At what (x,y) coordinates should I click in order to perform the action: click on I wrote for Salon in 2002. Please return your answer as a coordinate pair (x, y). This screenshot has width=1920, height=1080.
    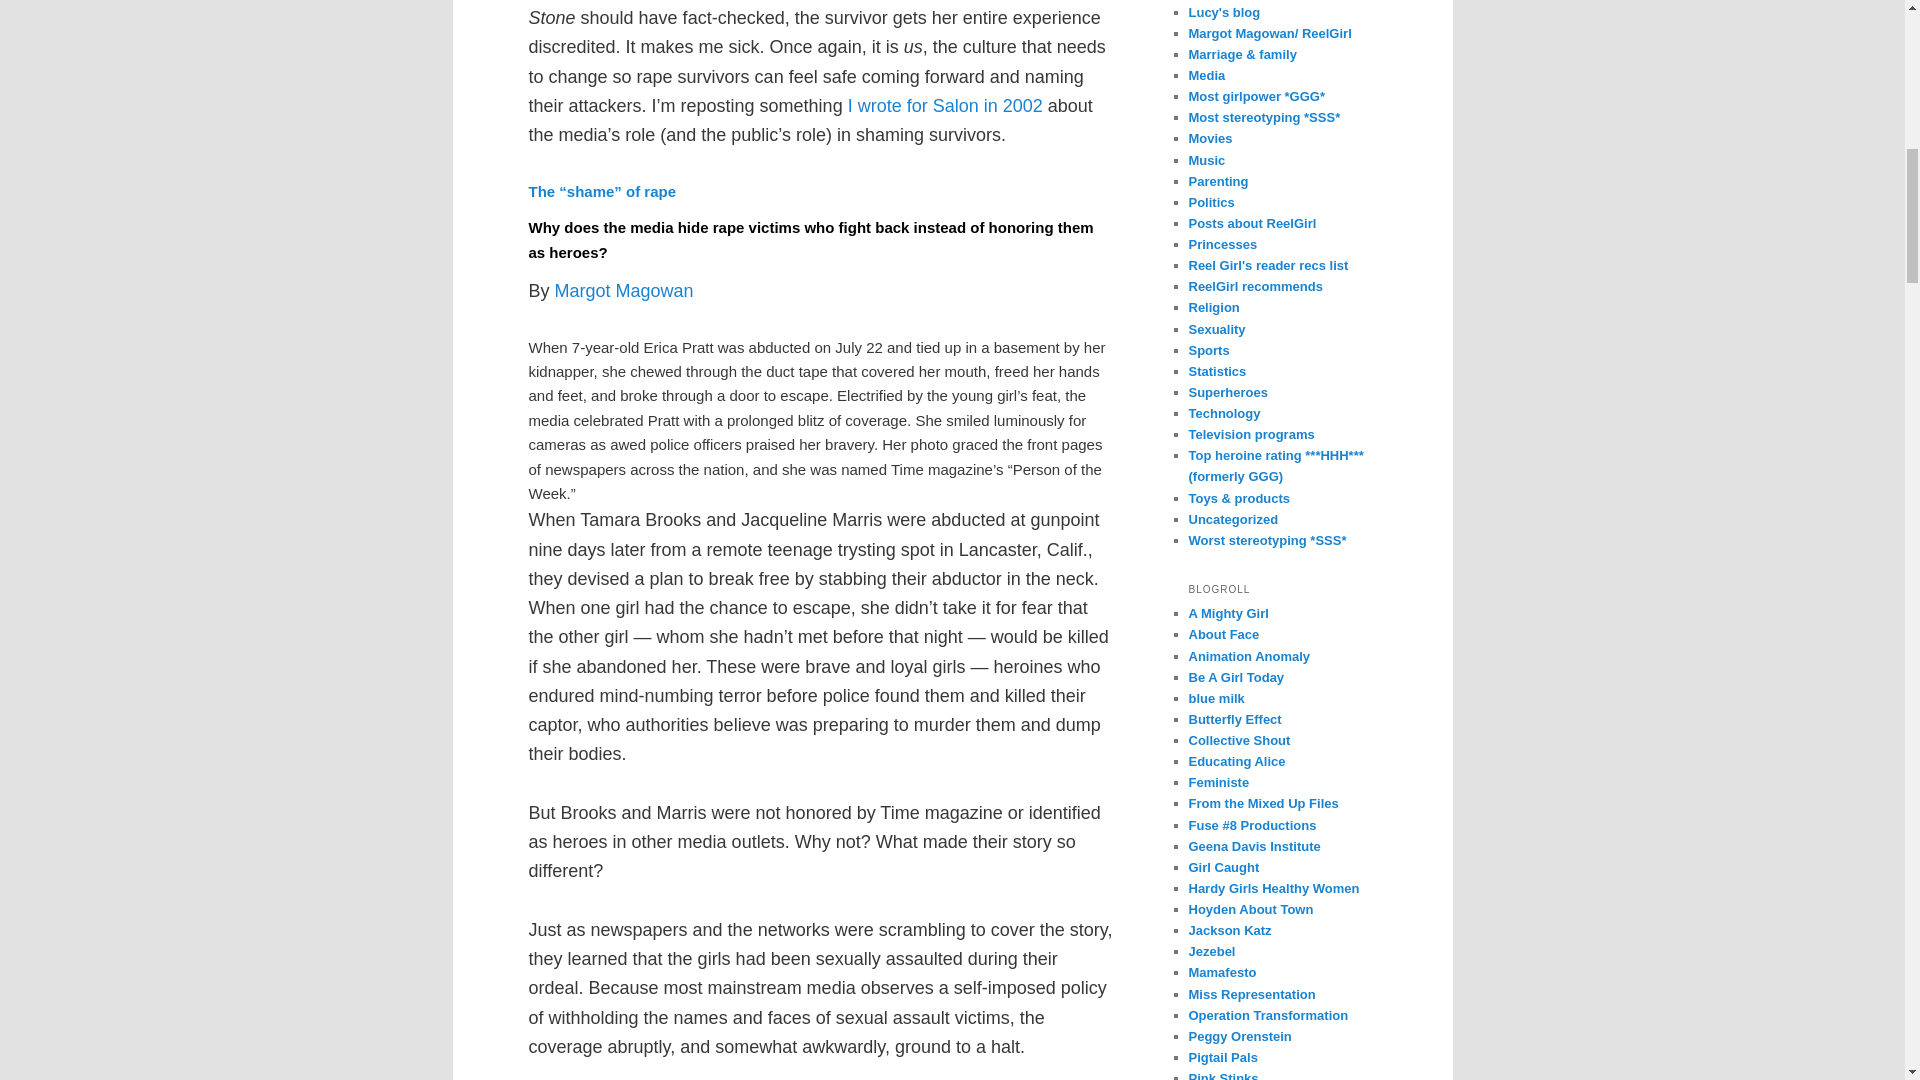
    Looking at the image, I should click on (942, 106).